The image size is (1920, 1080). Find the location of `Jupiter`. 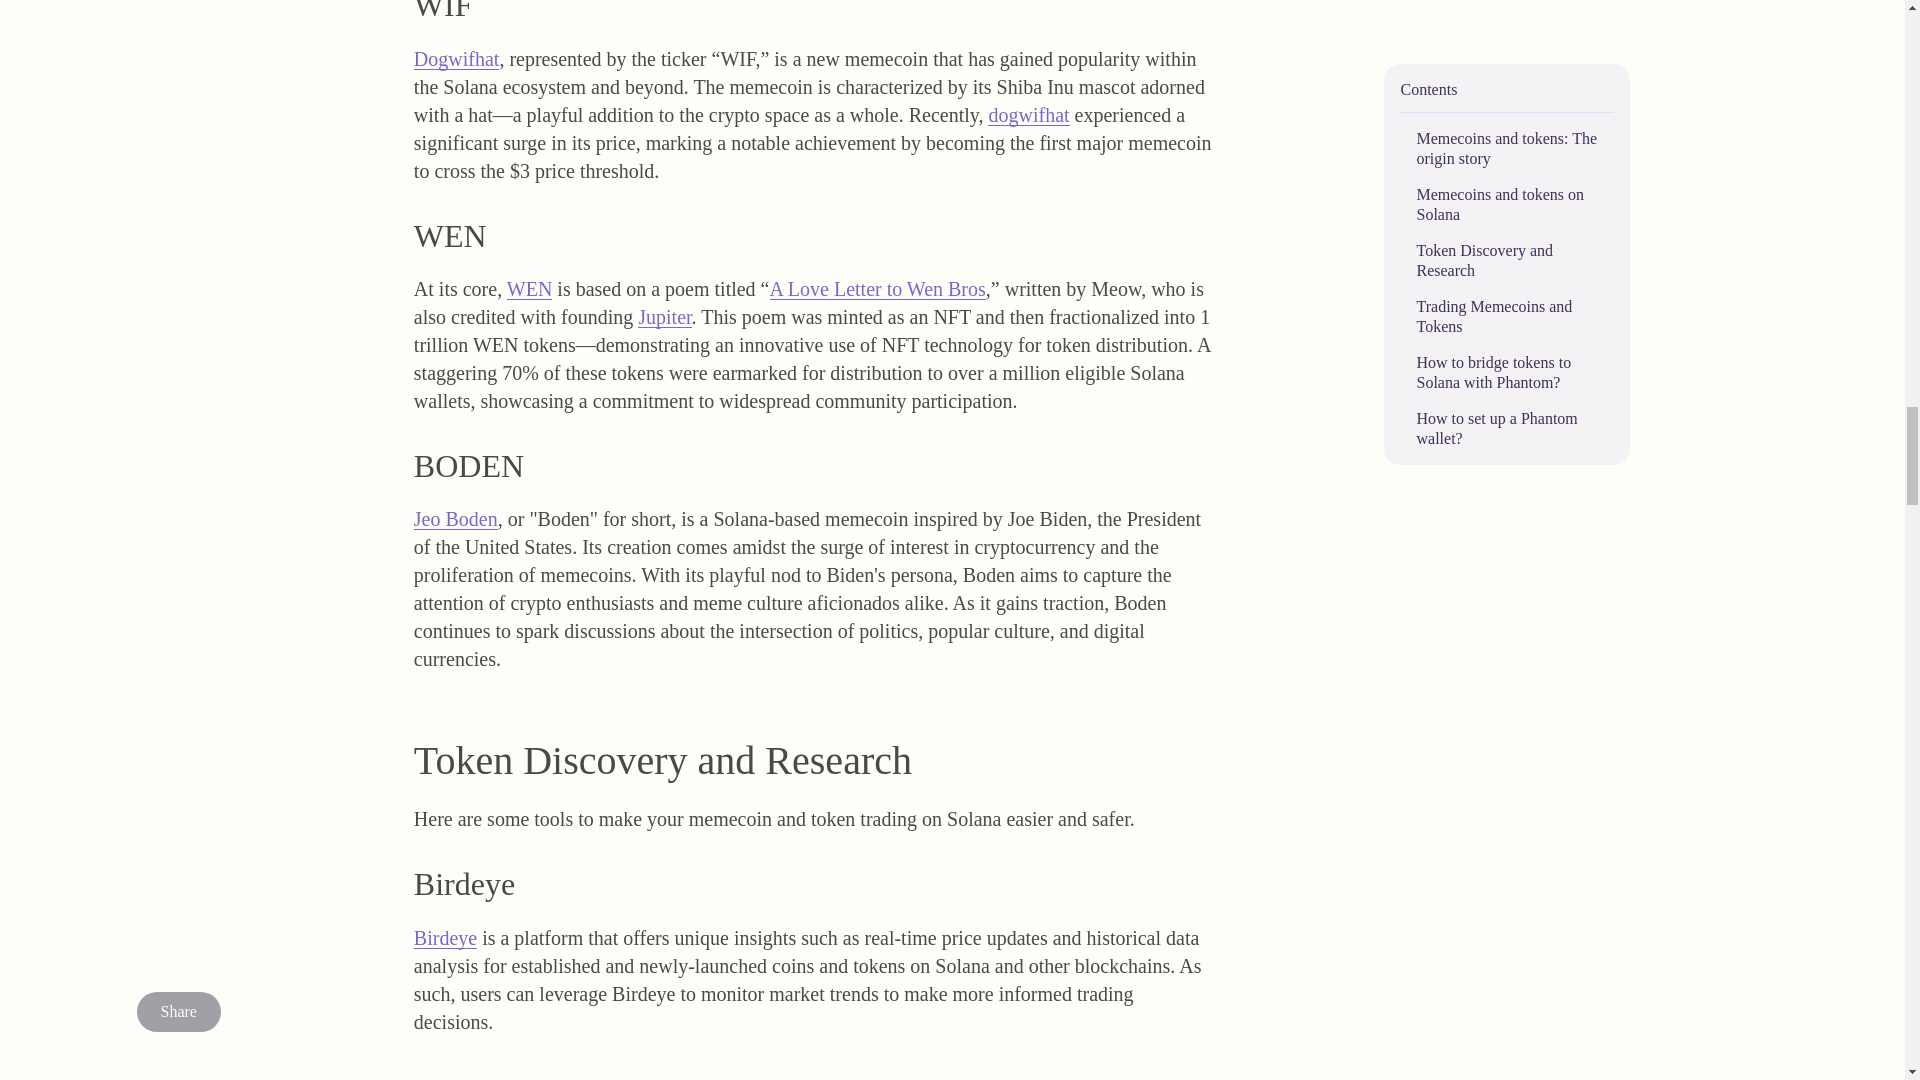

Jupiter is located at coordinates (664, 307).